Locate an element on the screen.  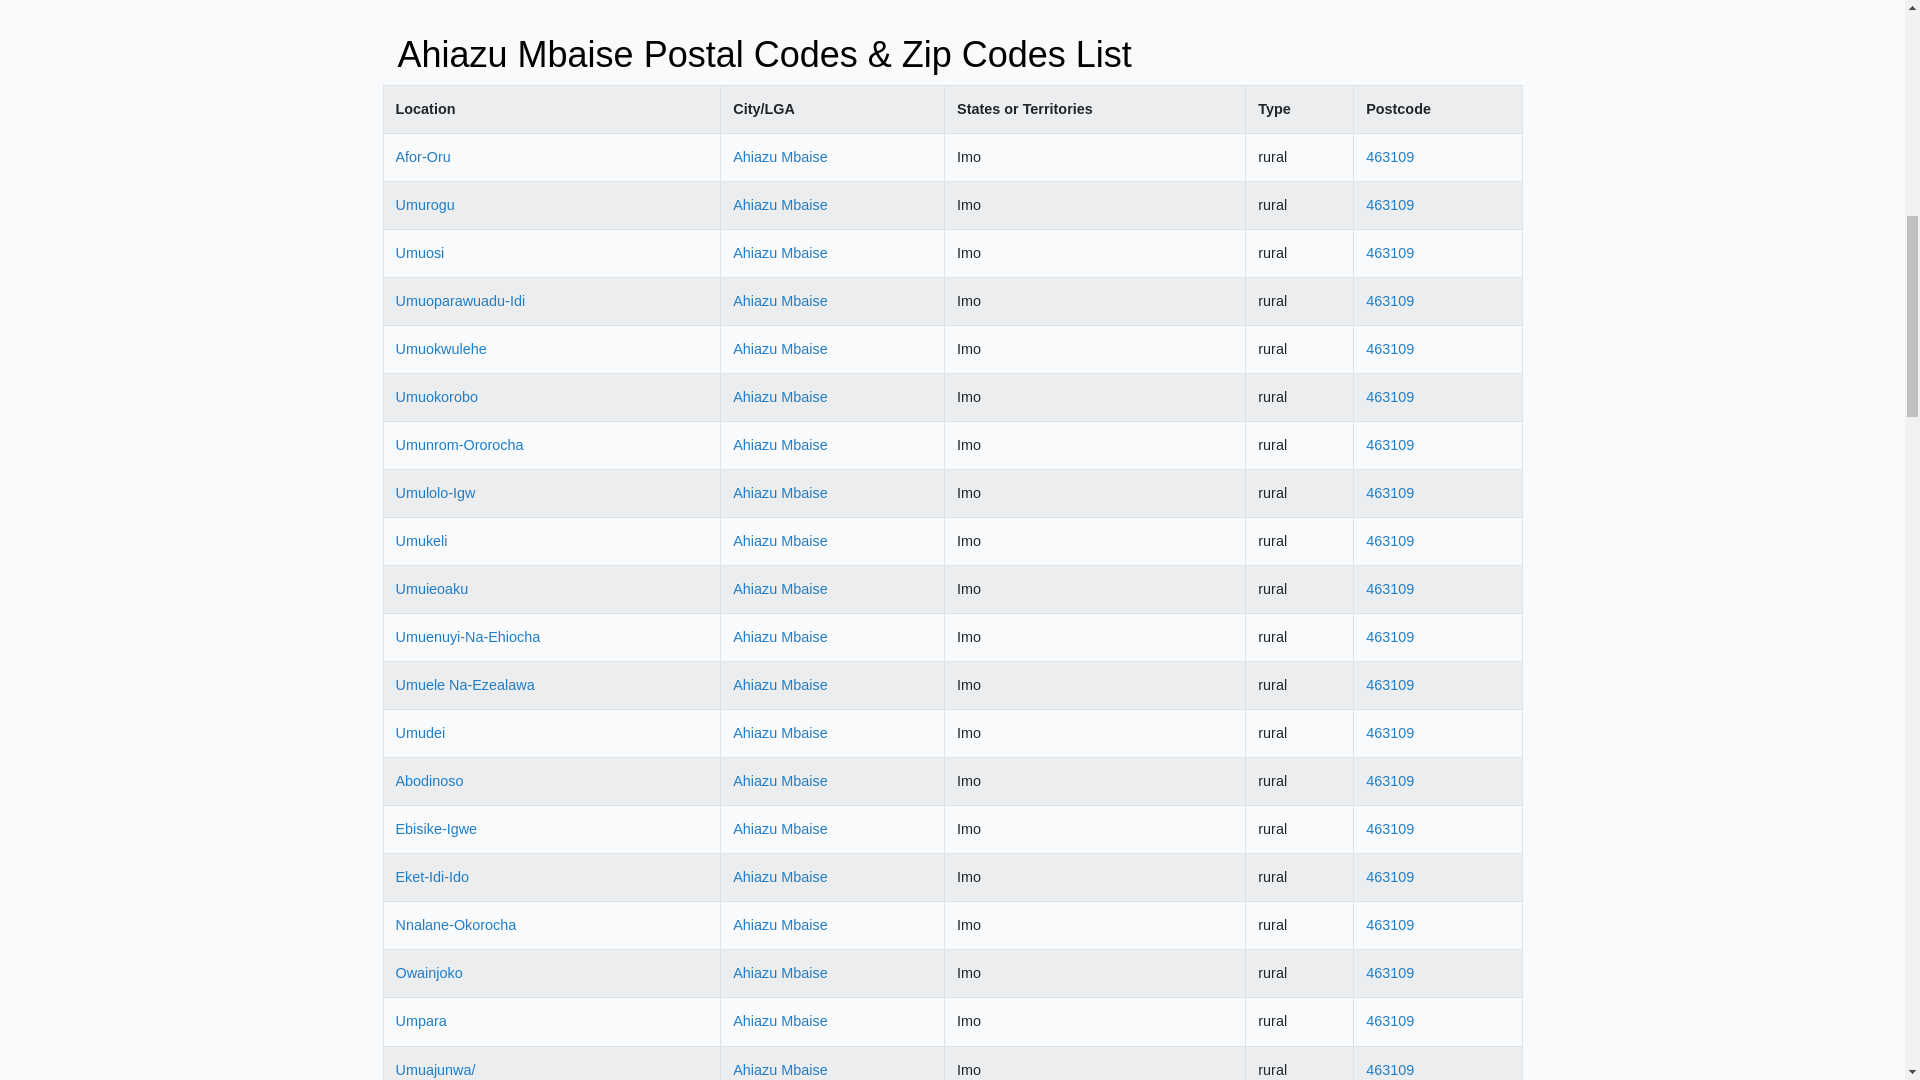
Ahiazu Mbaise is located at coordinates (780, 204).